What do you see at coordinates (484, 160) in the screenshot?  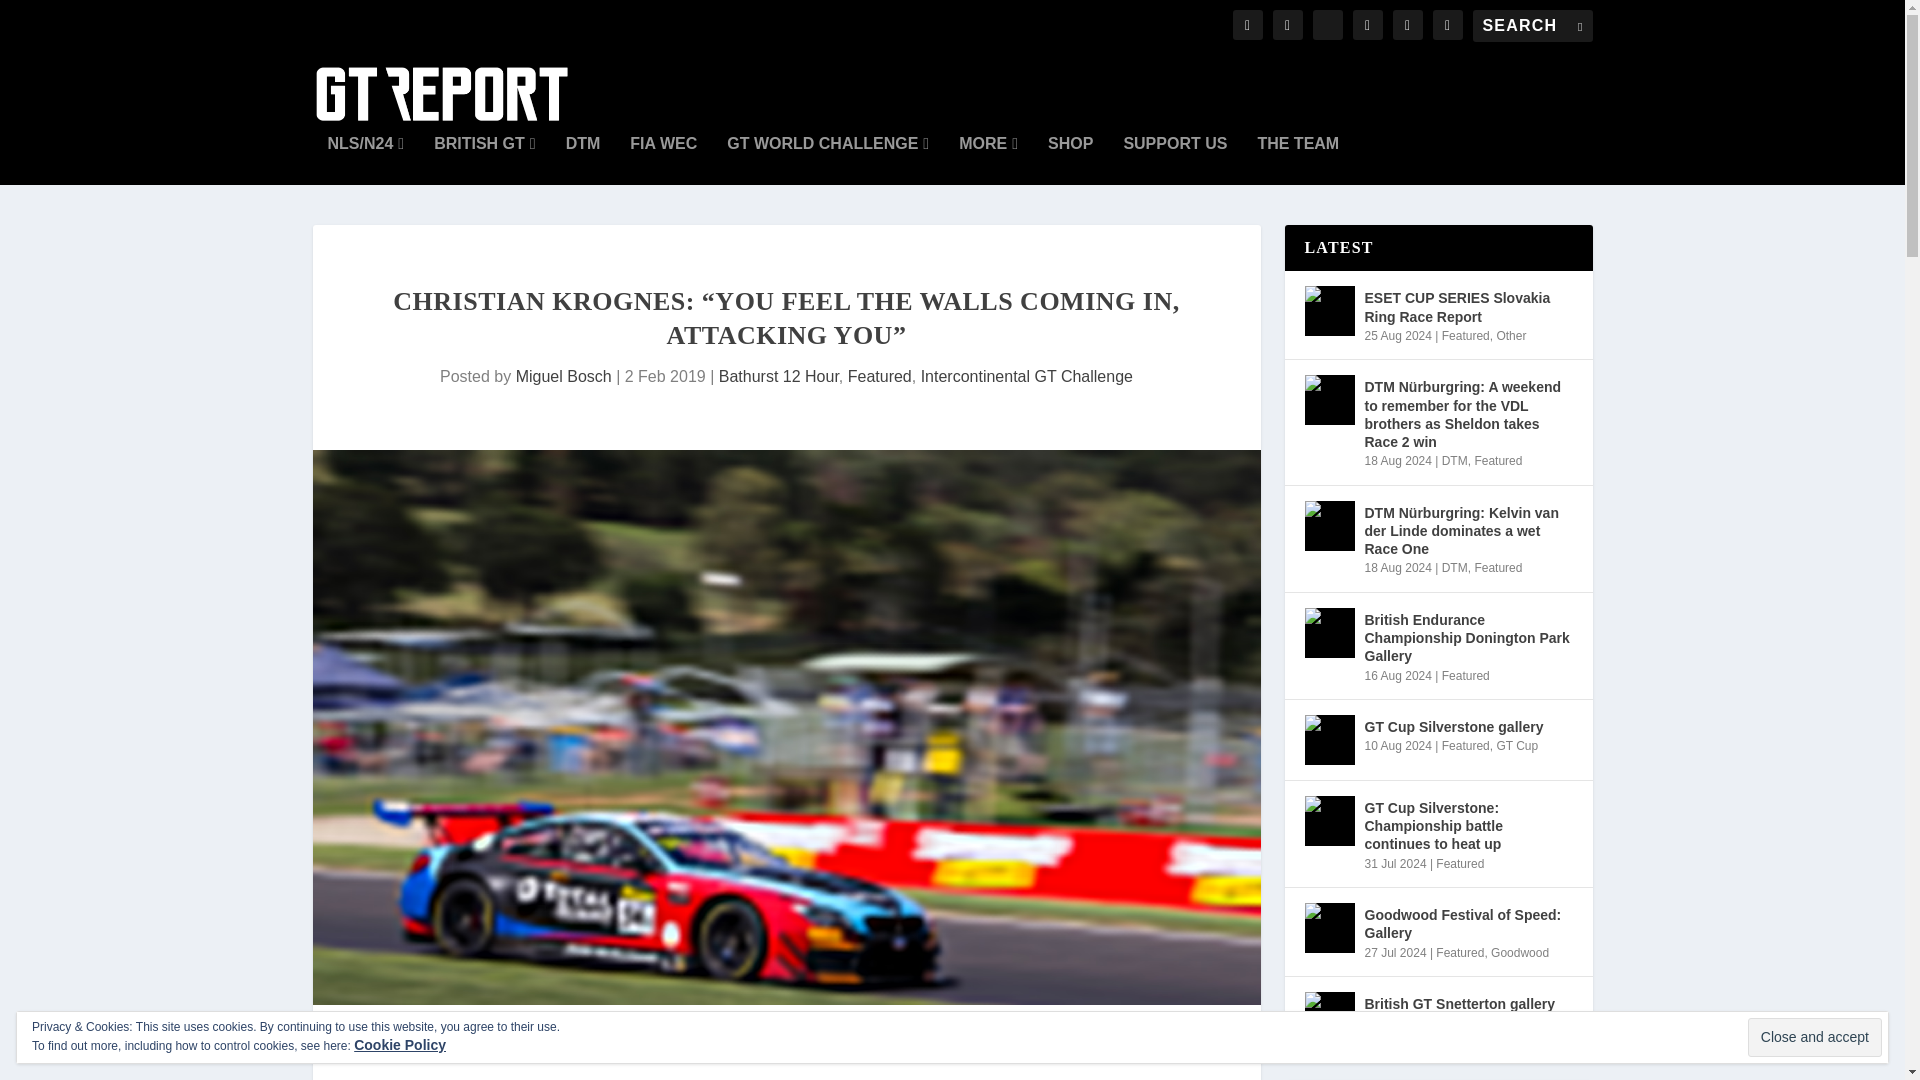 I see `BRITISH GT` at bounding box center [484, 160].